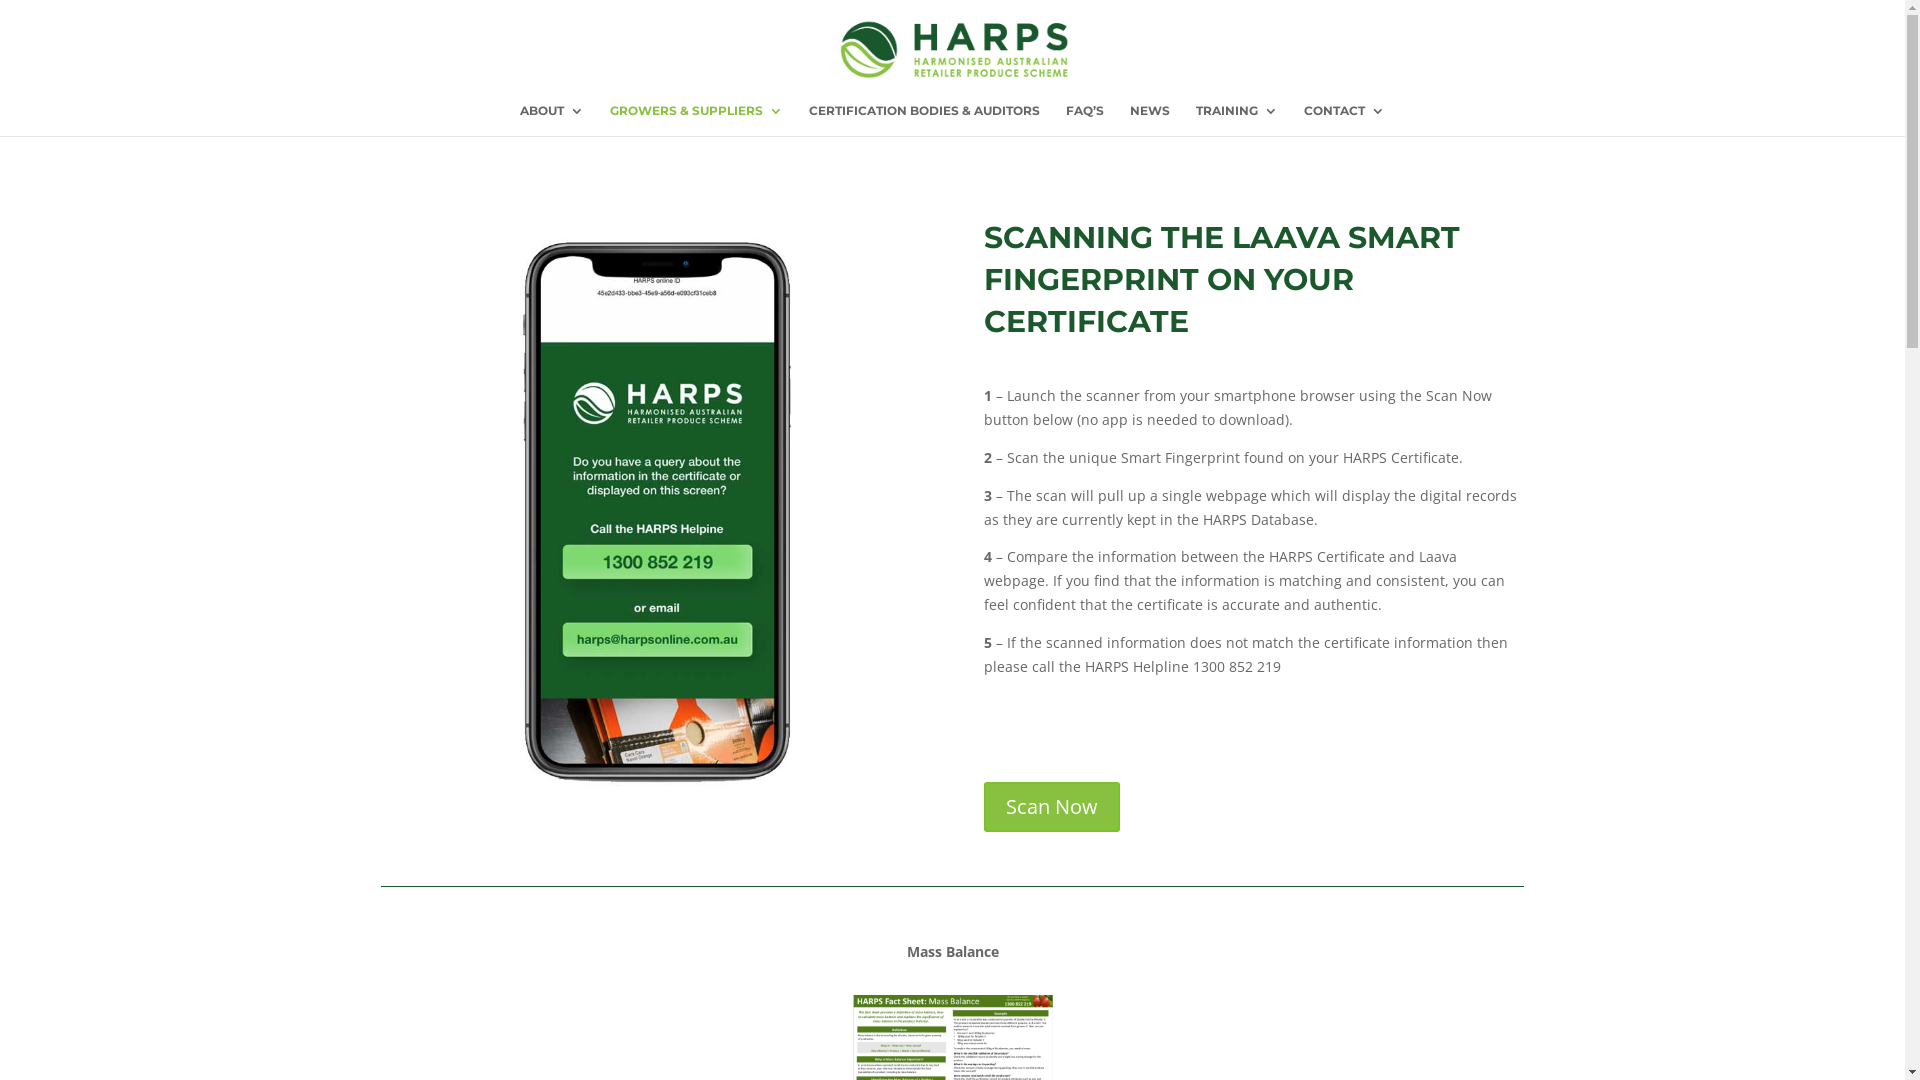 The height and width of the screenshot is (1080, 1920). I want to click on GROWERS & SUPPLIERS, so click(696, 120).